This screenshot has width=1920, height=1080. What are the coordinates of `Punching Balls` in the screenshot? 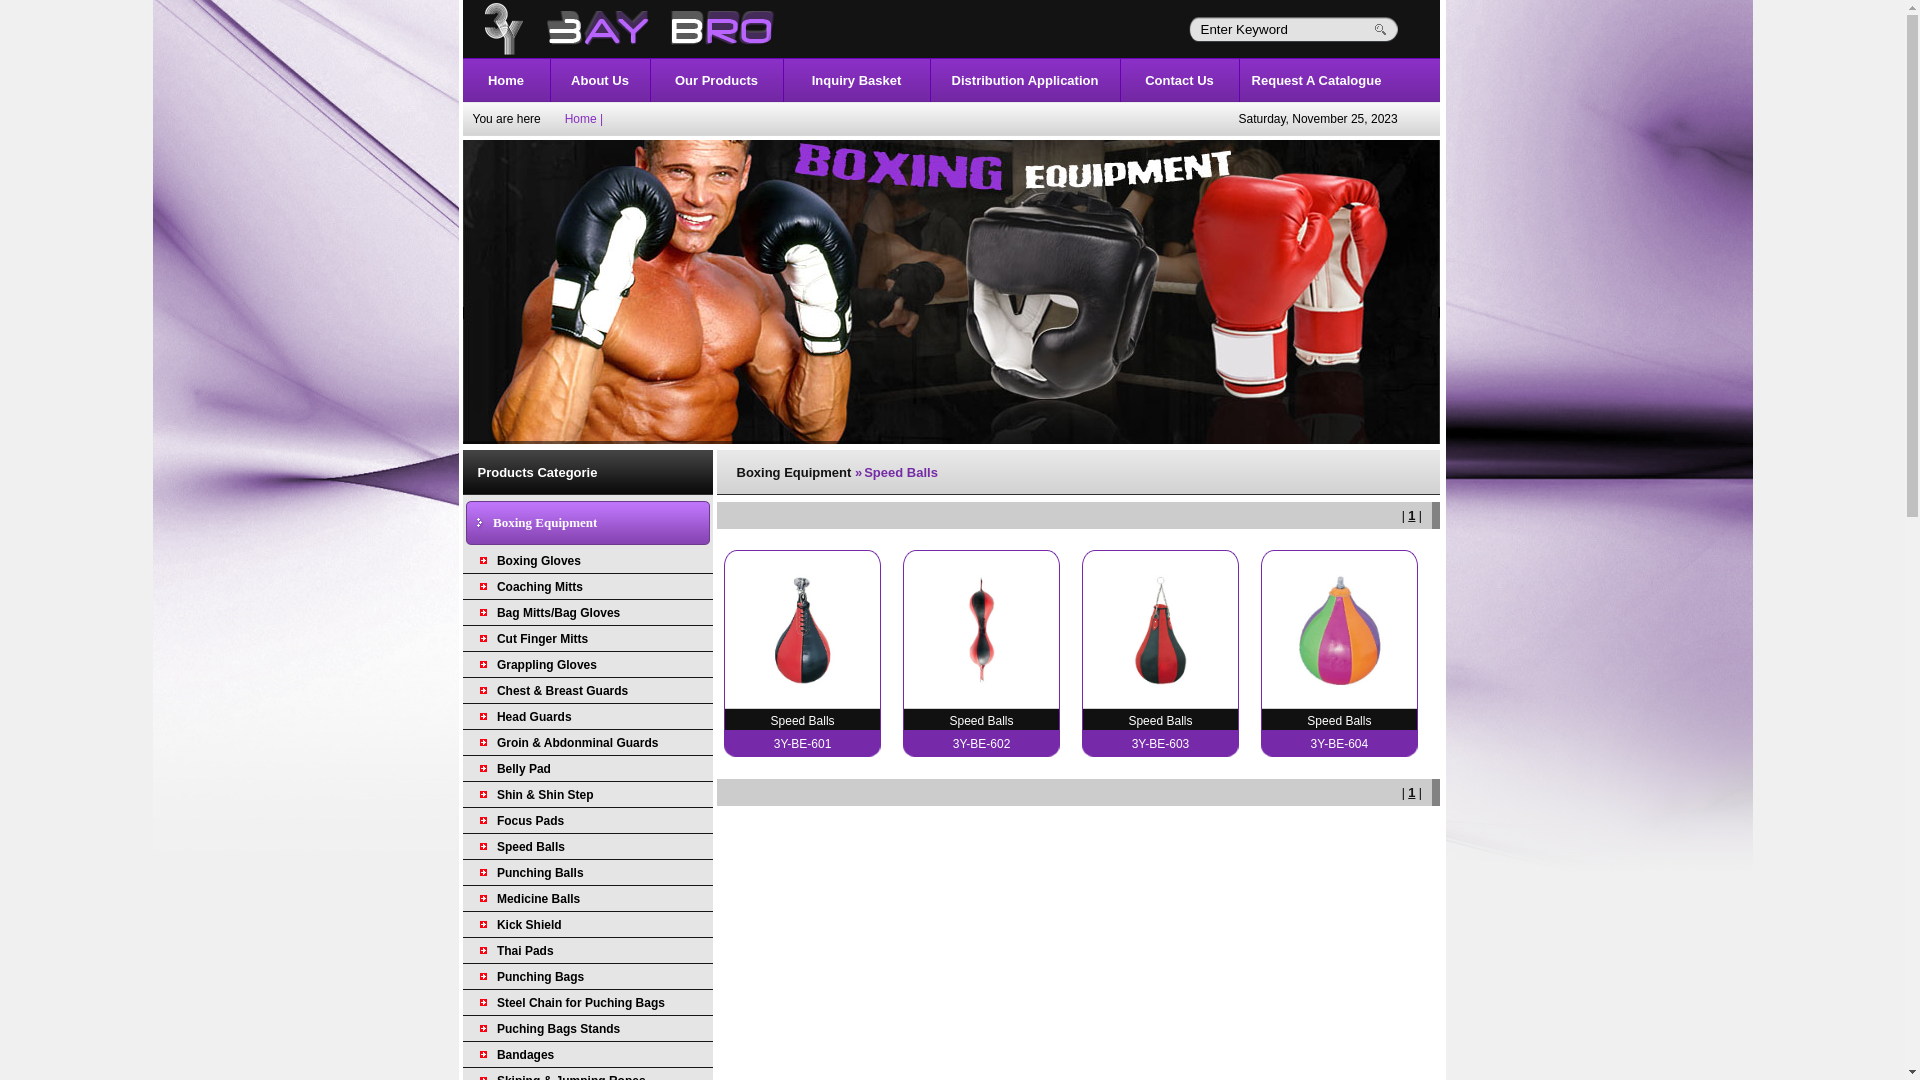 It's located at (540, 873).